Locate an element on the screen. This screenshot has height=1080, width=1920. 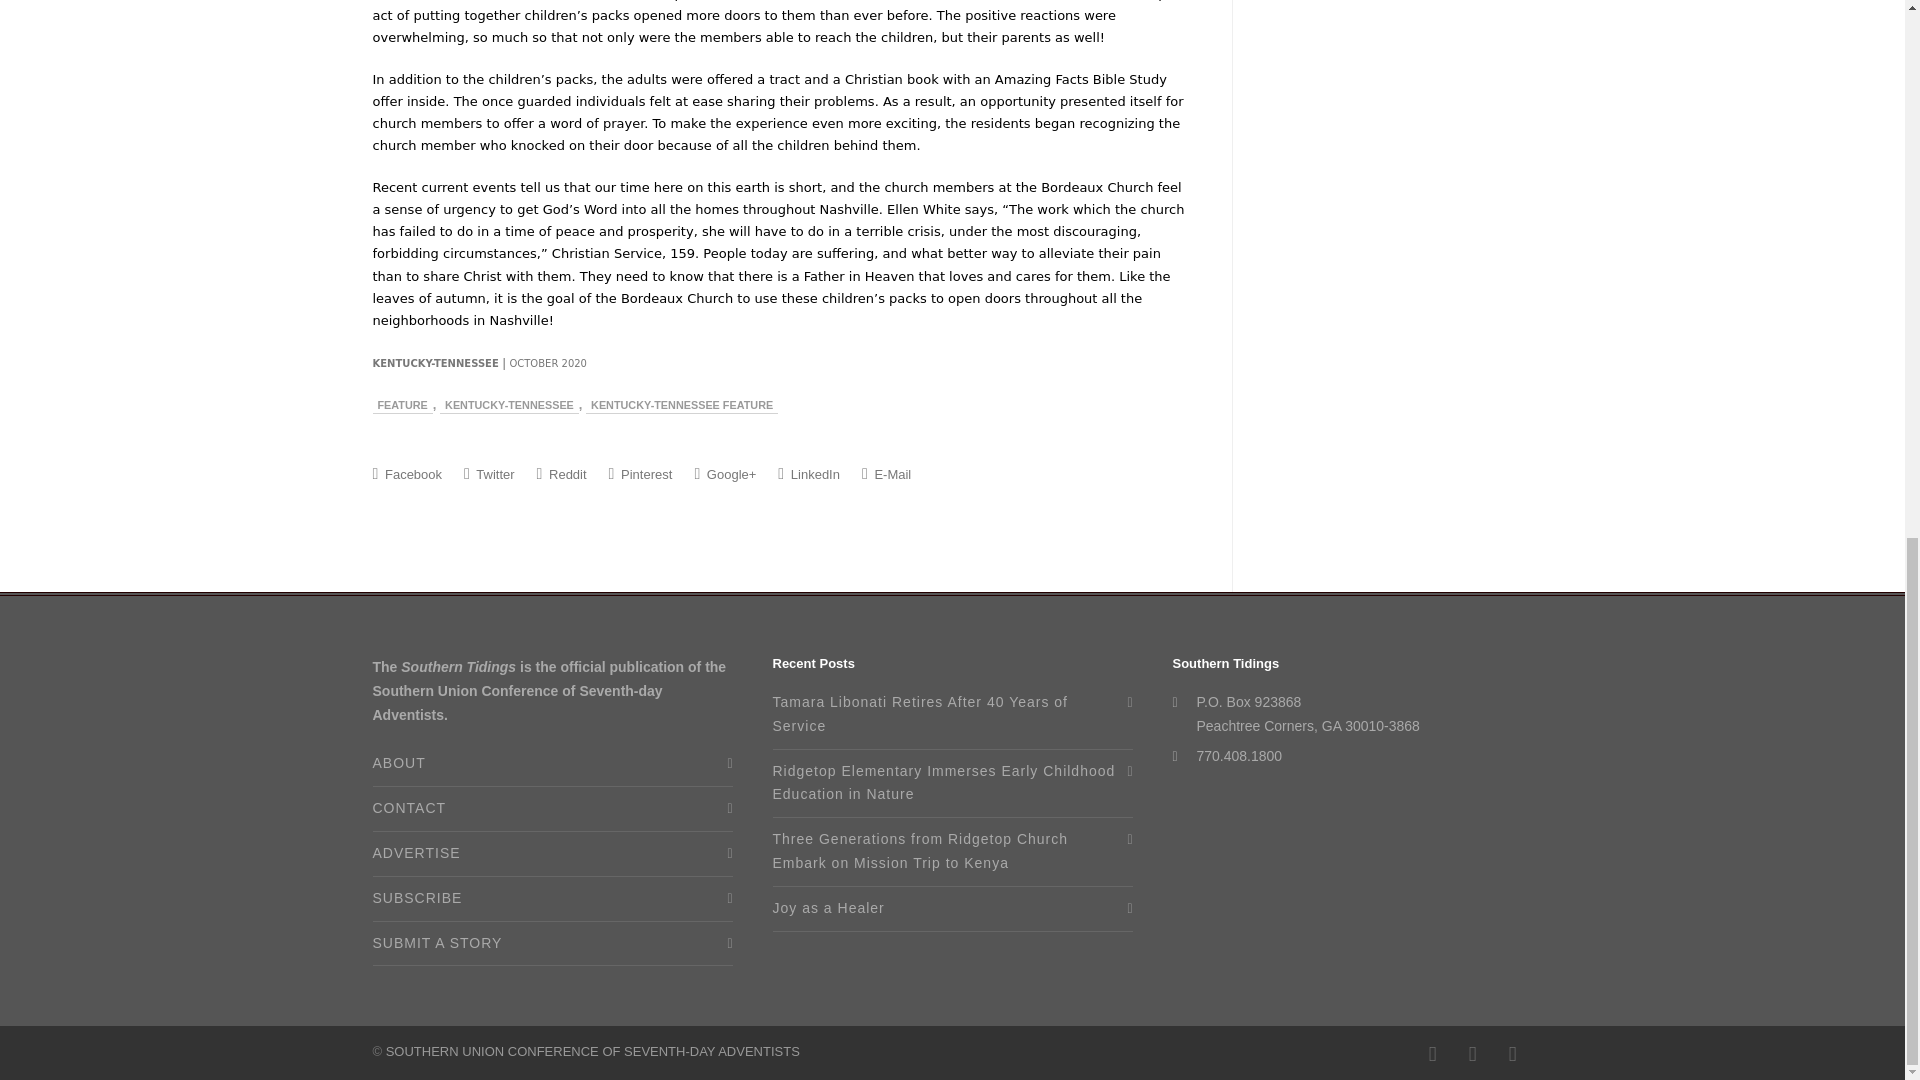
Share via Twitter is located at coordinates (489, 474).